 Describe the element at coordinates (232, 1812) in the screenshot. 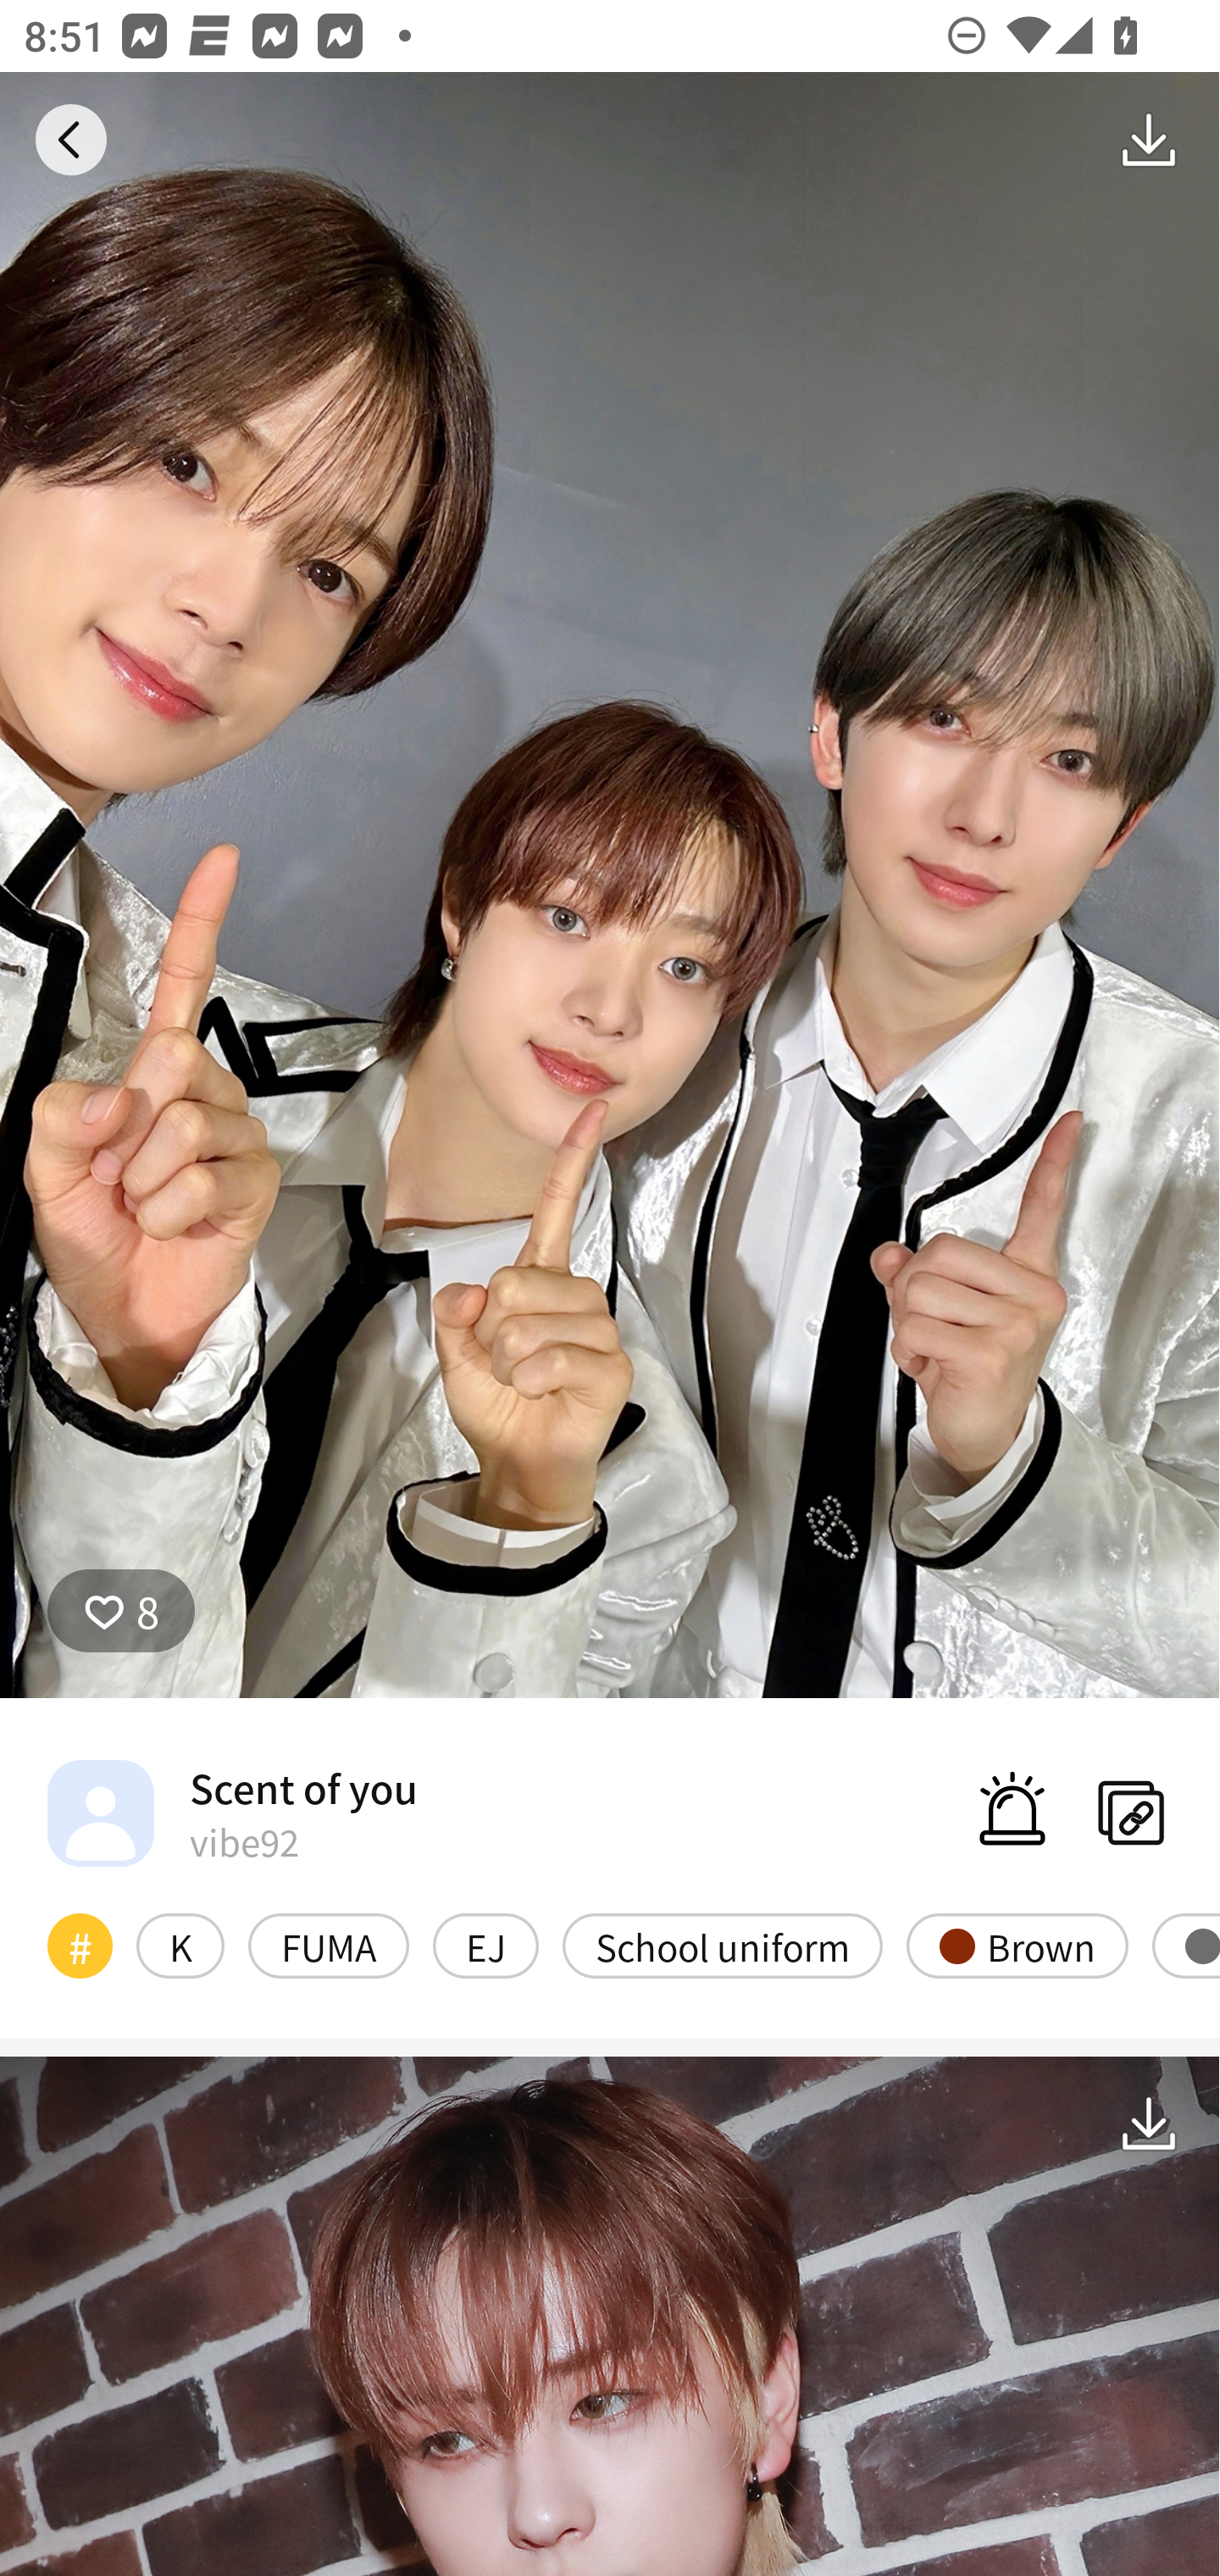

I see `Scent of you vibe92` at that location.